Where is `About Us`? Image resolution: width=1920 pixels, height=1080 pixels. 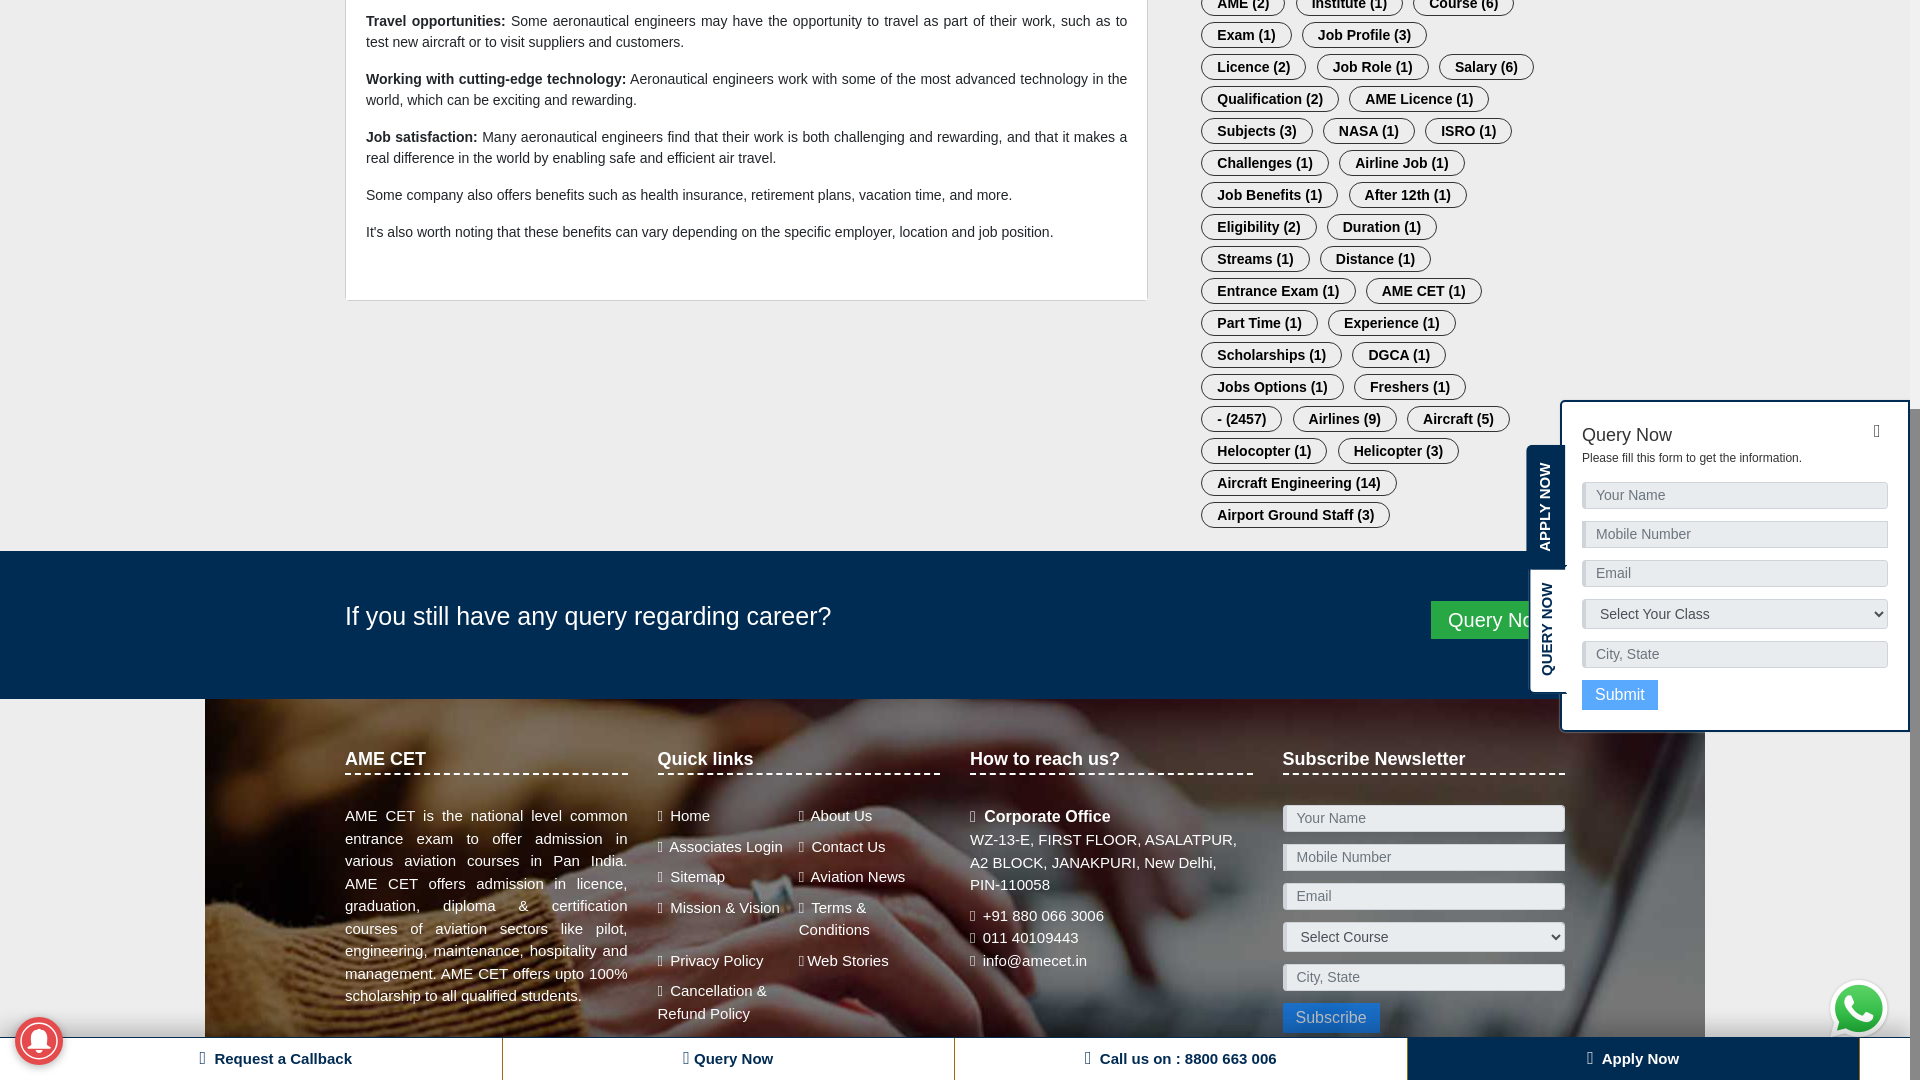
About Us is located at coordinates (836, 815).